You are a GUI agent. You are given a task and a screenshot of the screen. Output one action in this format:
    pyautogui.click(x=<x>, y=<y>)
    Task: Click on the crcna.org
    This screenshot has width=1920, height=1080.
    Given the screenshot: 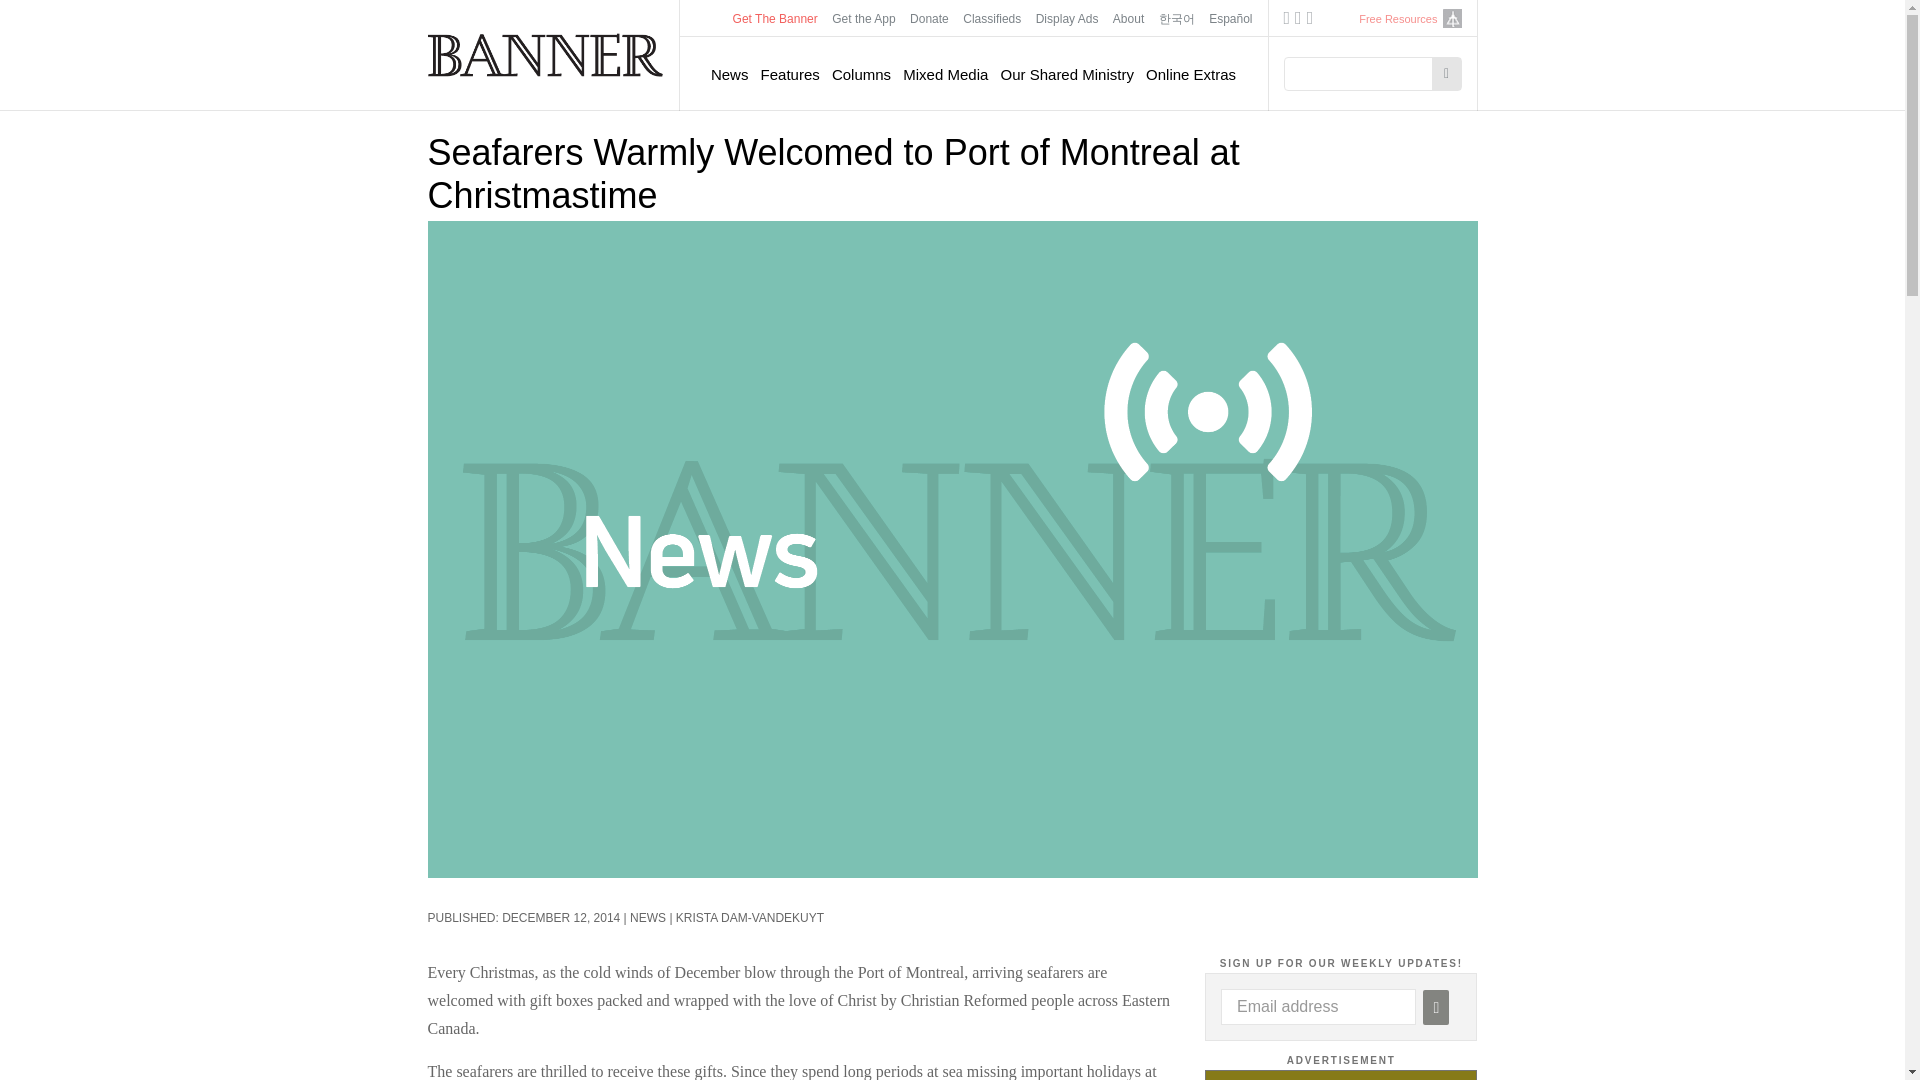 What is the action you would take?
    pyautogui.click(x=1451, y=18)
    